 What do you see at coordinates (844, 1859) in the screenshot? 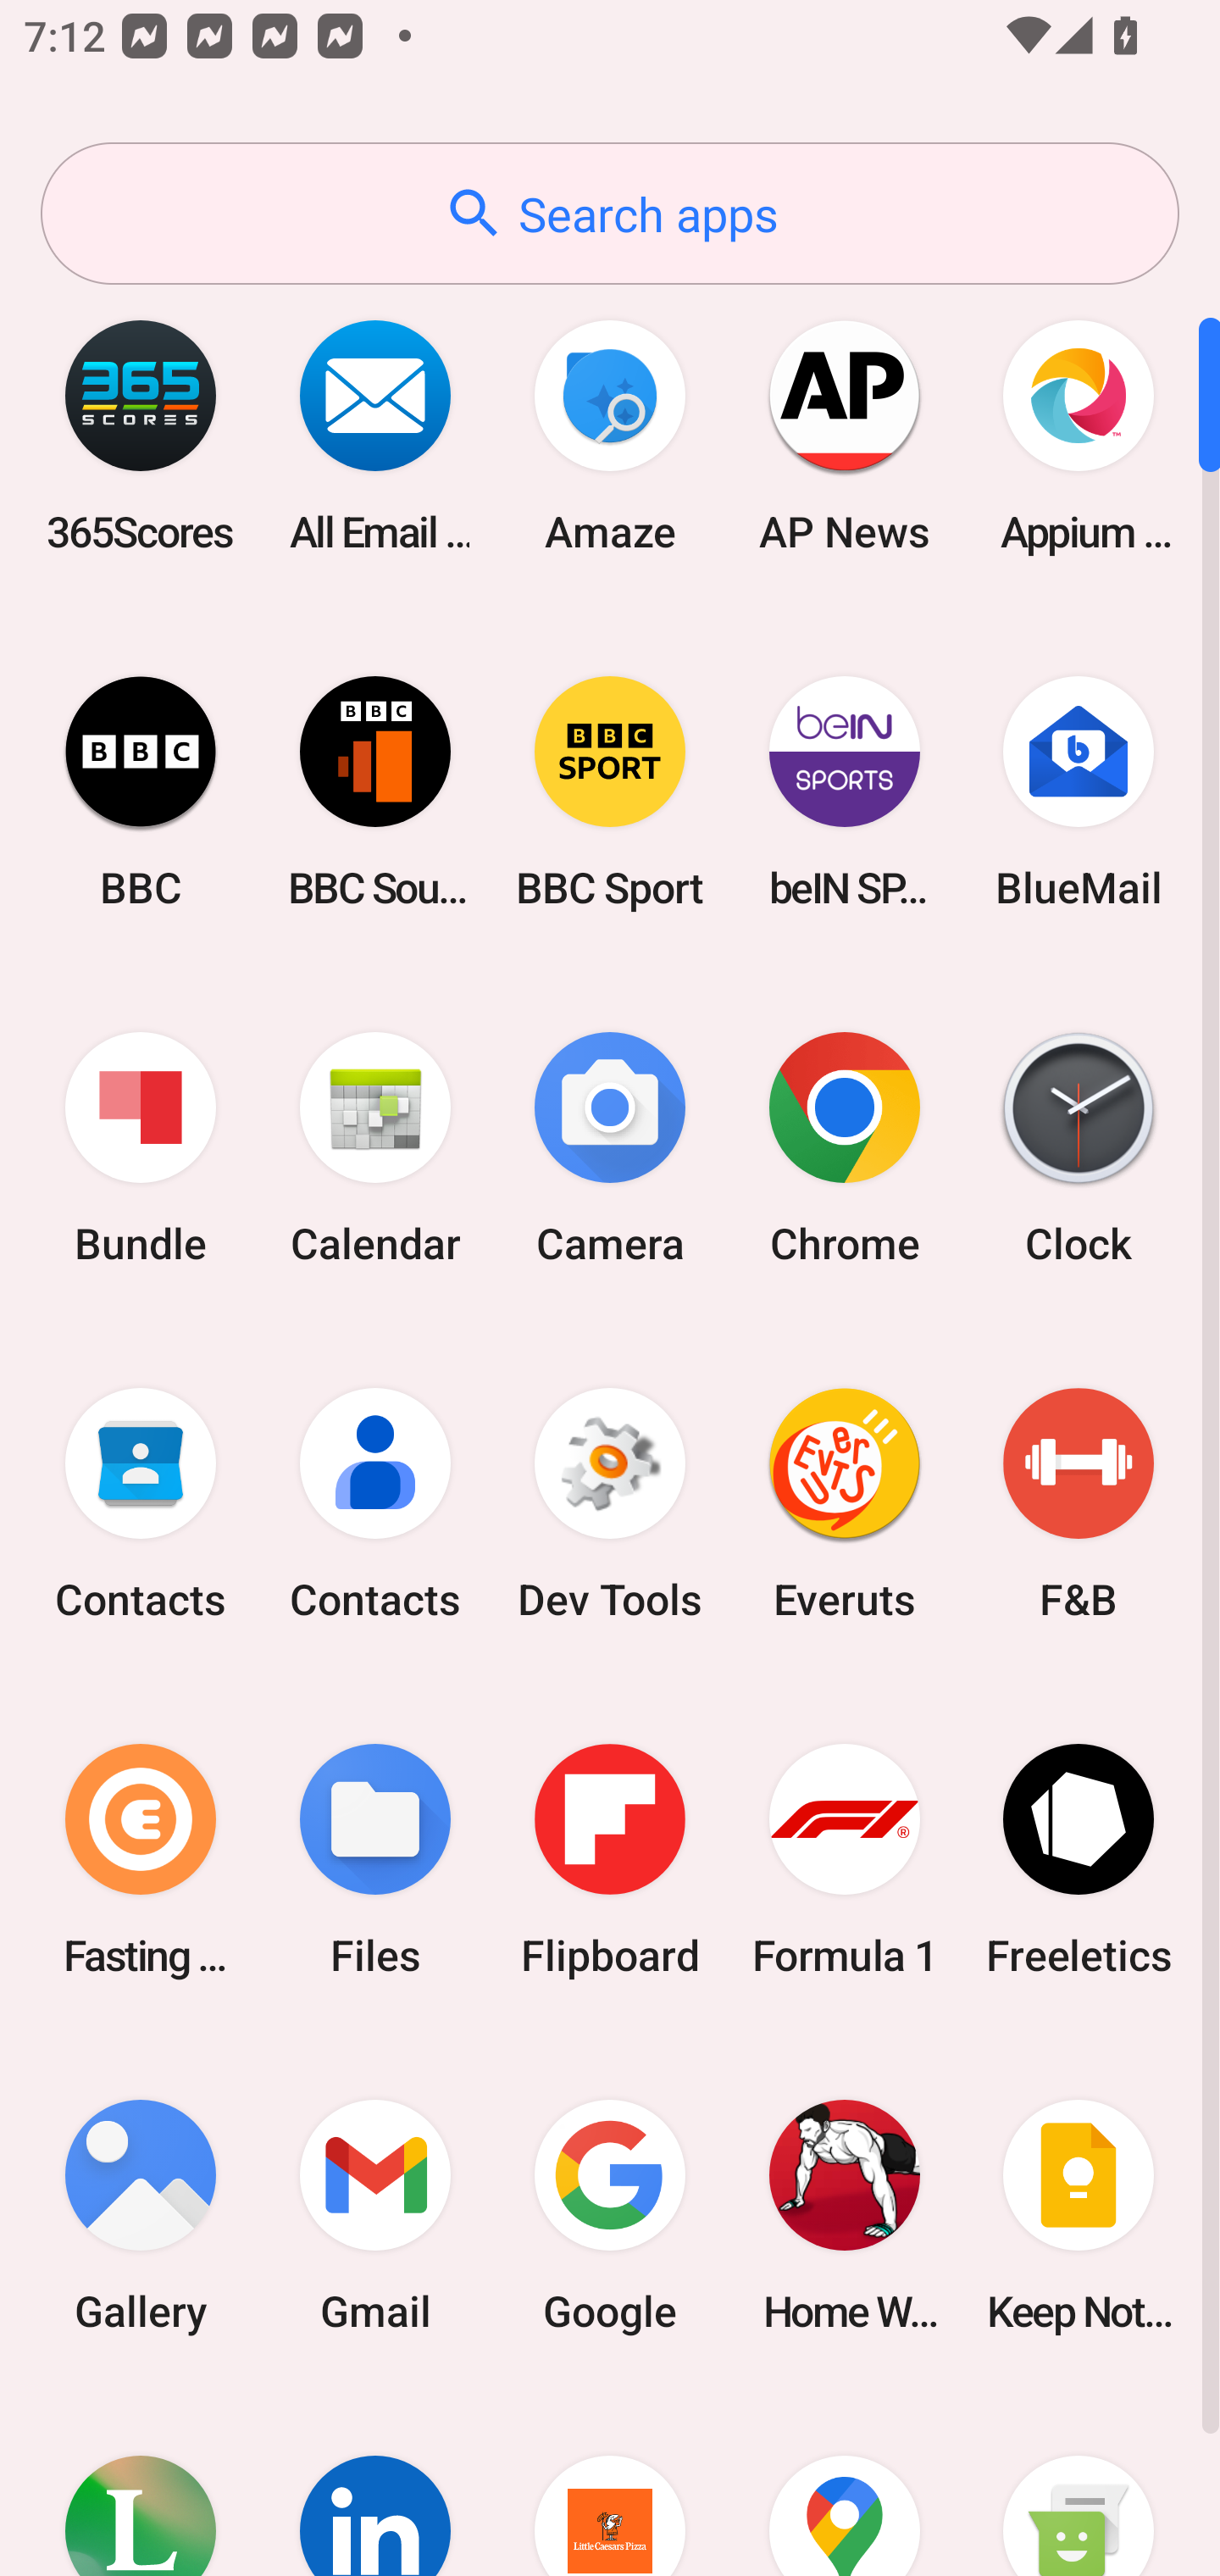
I see `Formula 1` at bounding box center [844, 1859].